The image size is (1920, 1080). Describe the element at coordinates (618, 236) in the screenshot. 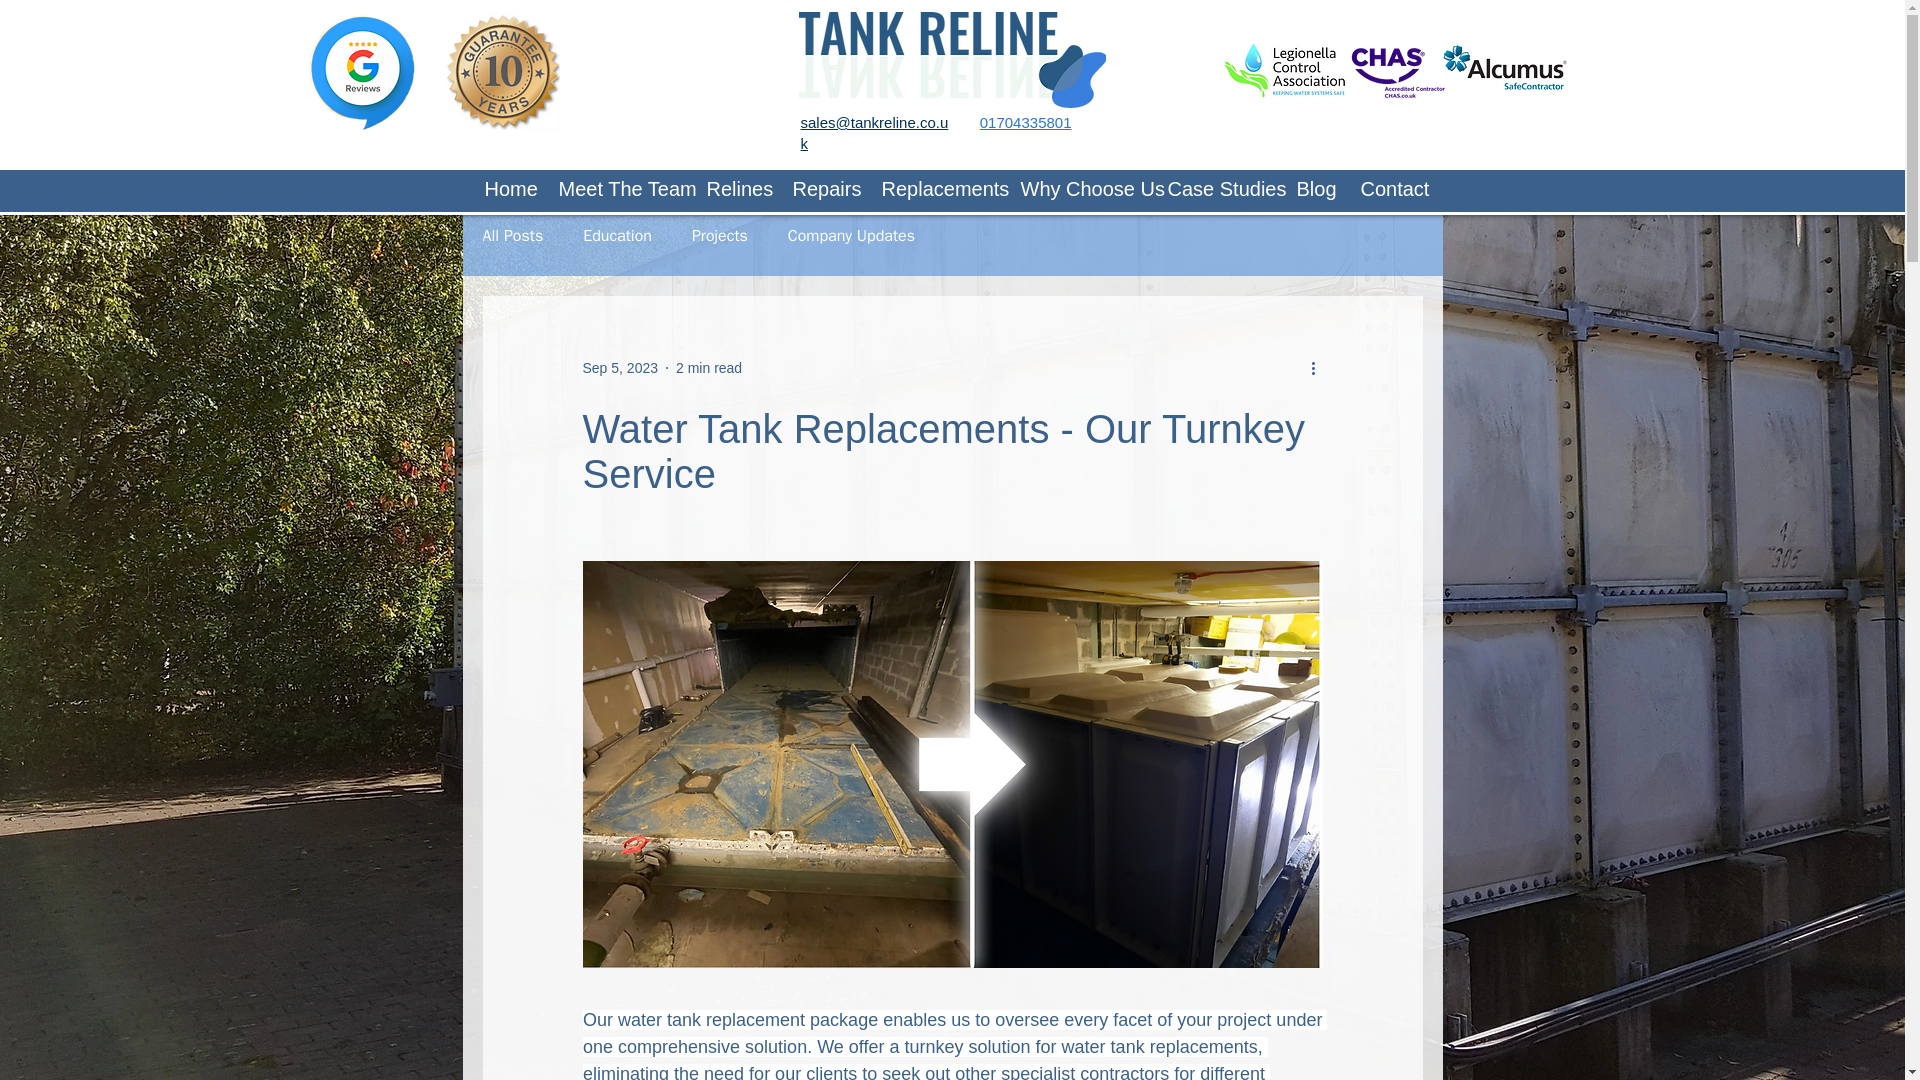

I see `Education` at that location.